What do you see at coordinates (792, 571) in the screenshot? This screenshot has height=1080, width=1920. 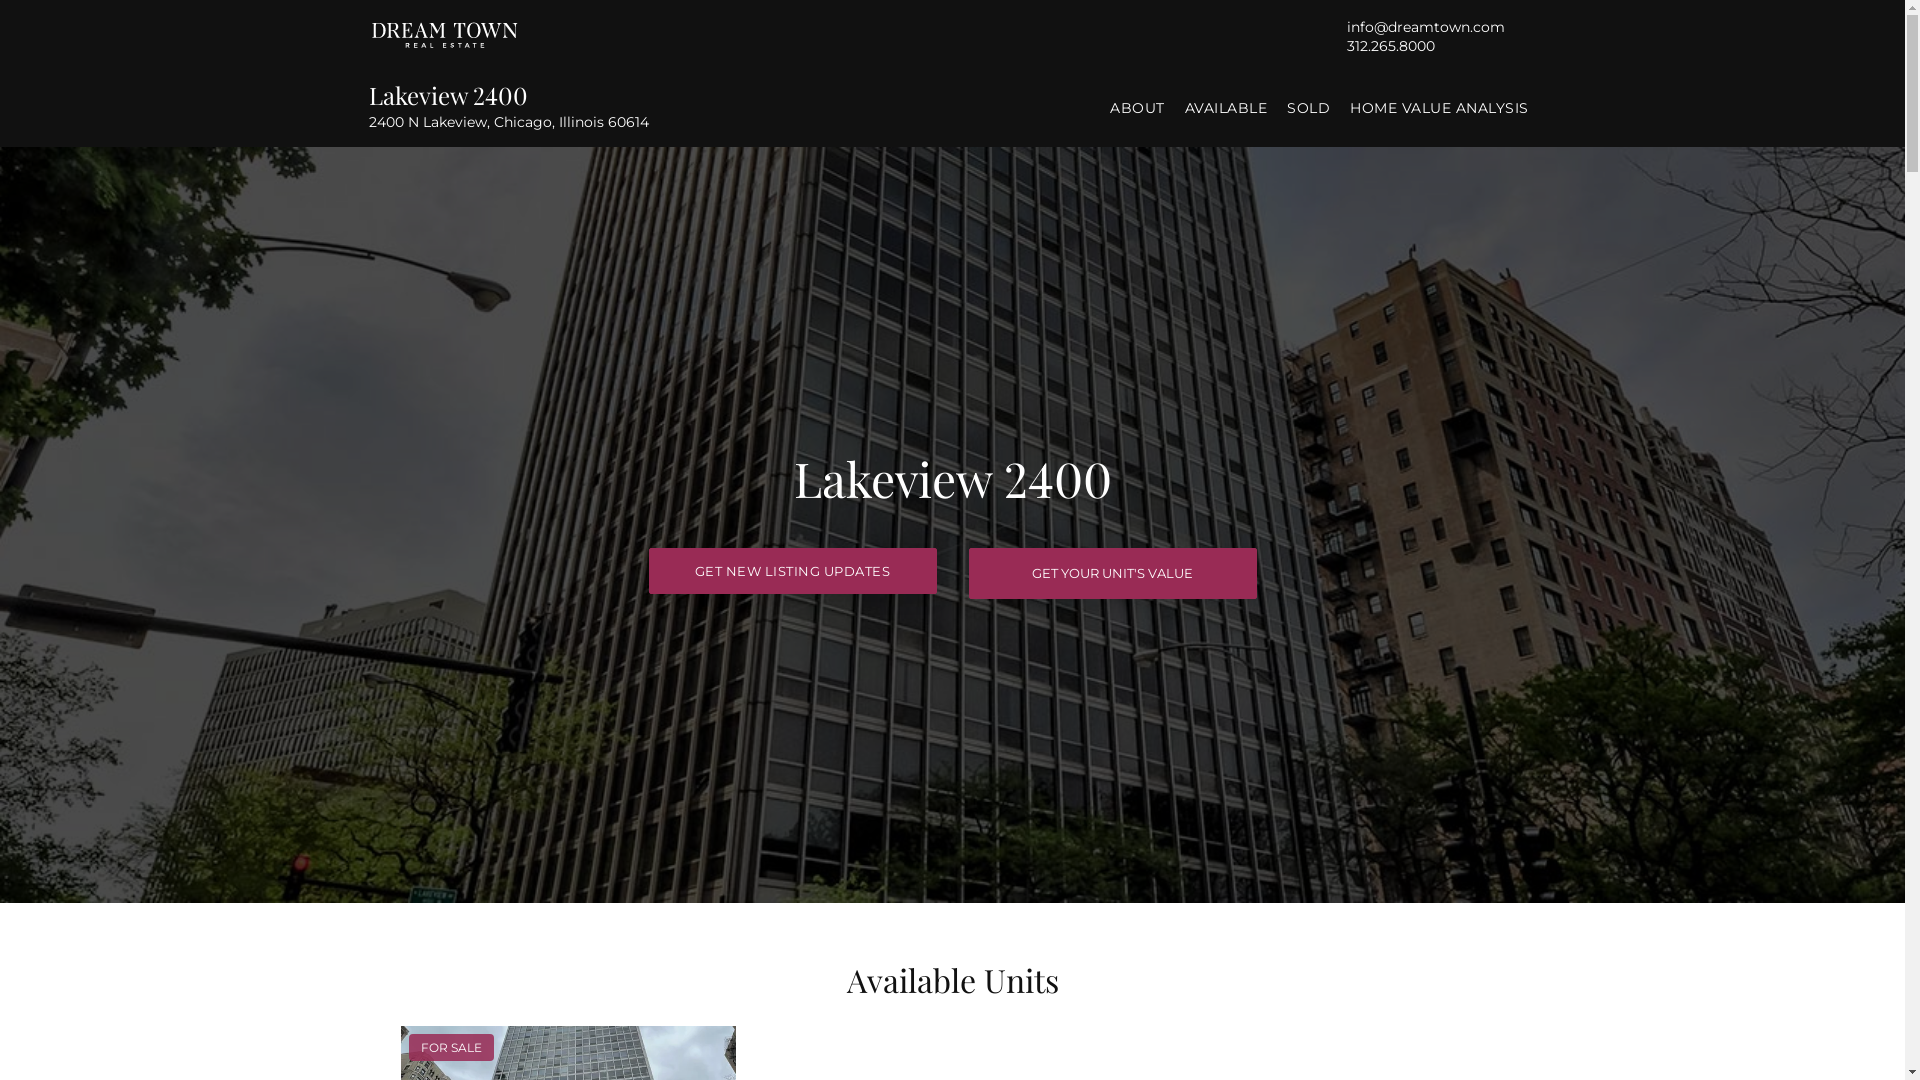 I see `GET NEW LISTING UPDATES` at bounding box center [792, 571].